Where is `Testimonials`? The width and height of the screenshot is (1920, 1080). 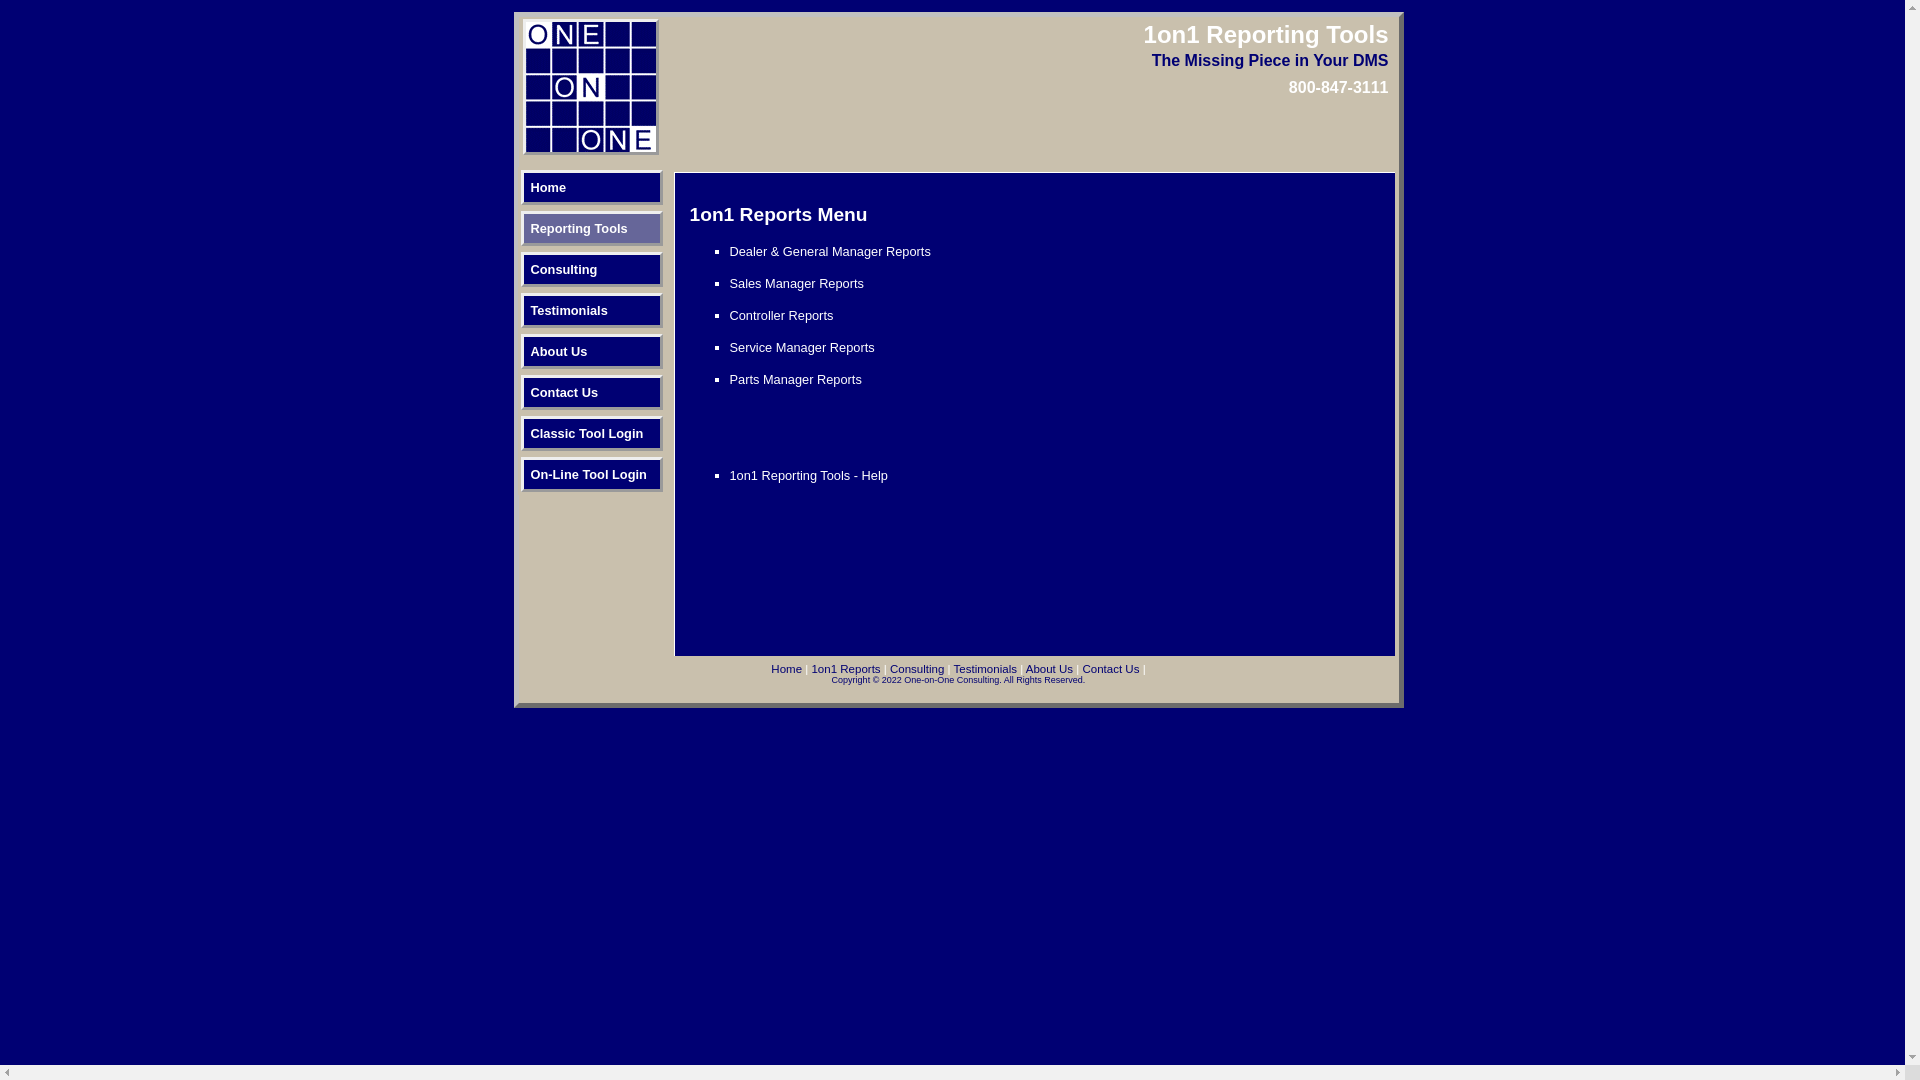
Testimonials is located at coordinates (988, 669).